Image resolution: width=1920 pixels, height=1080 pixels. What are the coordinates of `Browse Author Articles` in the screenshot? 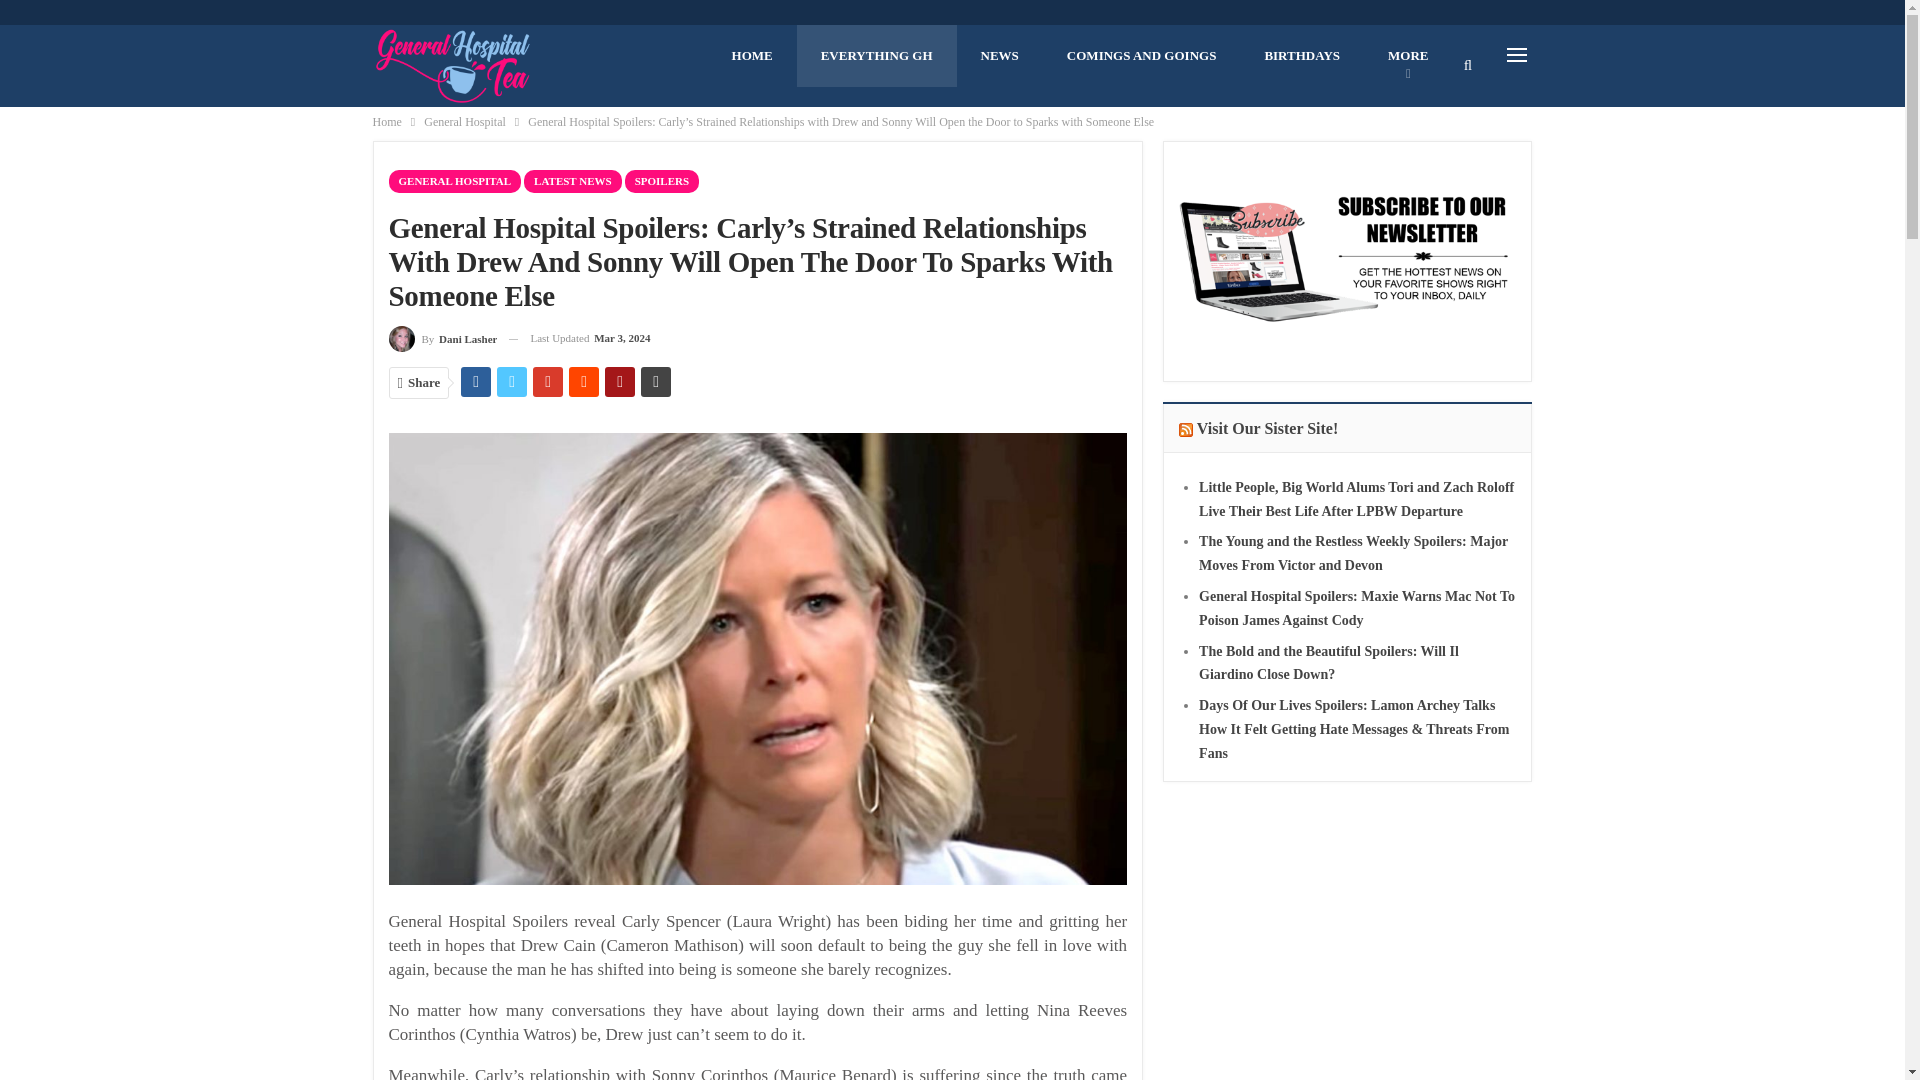 It's located at (442, 338).